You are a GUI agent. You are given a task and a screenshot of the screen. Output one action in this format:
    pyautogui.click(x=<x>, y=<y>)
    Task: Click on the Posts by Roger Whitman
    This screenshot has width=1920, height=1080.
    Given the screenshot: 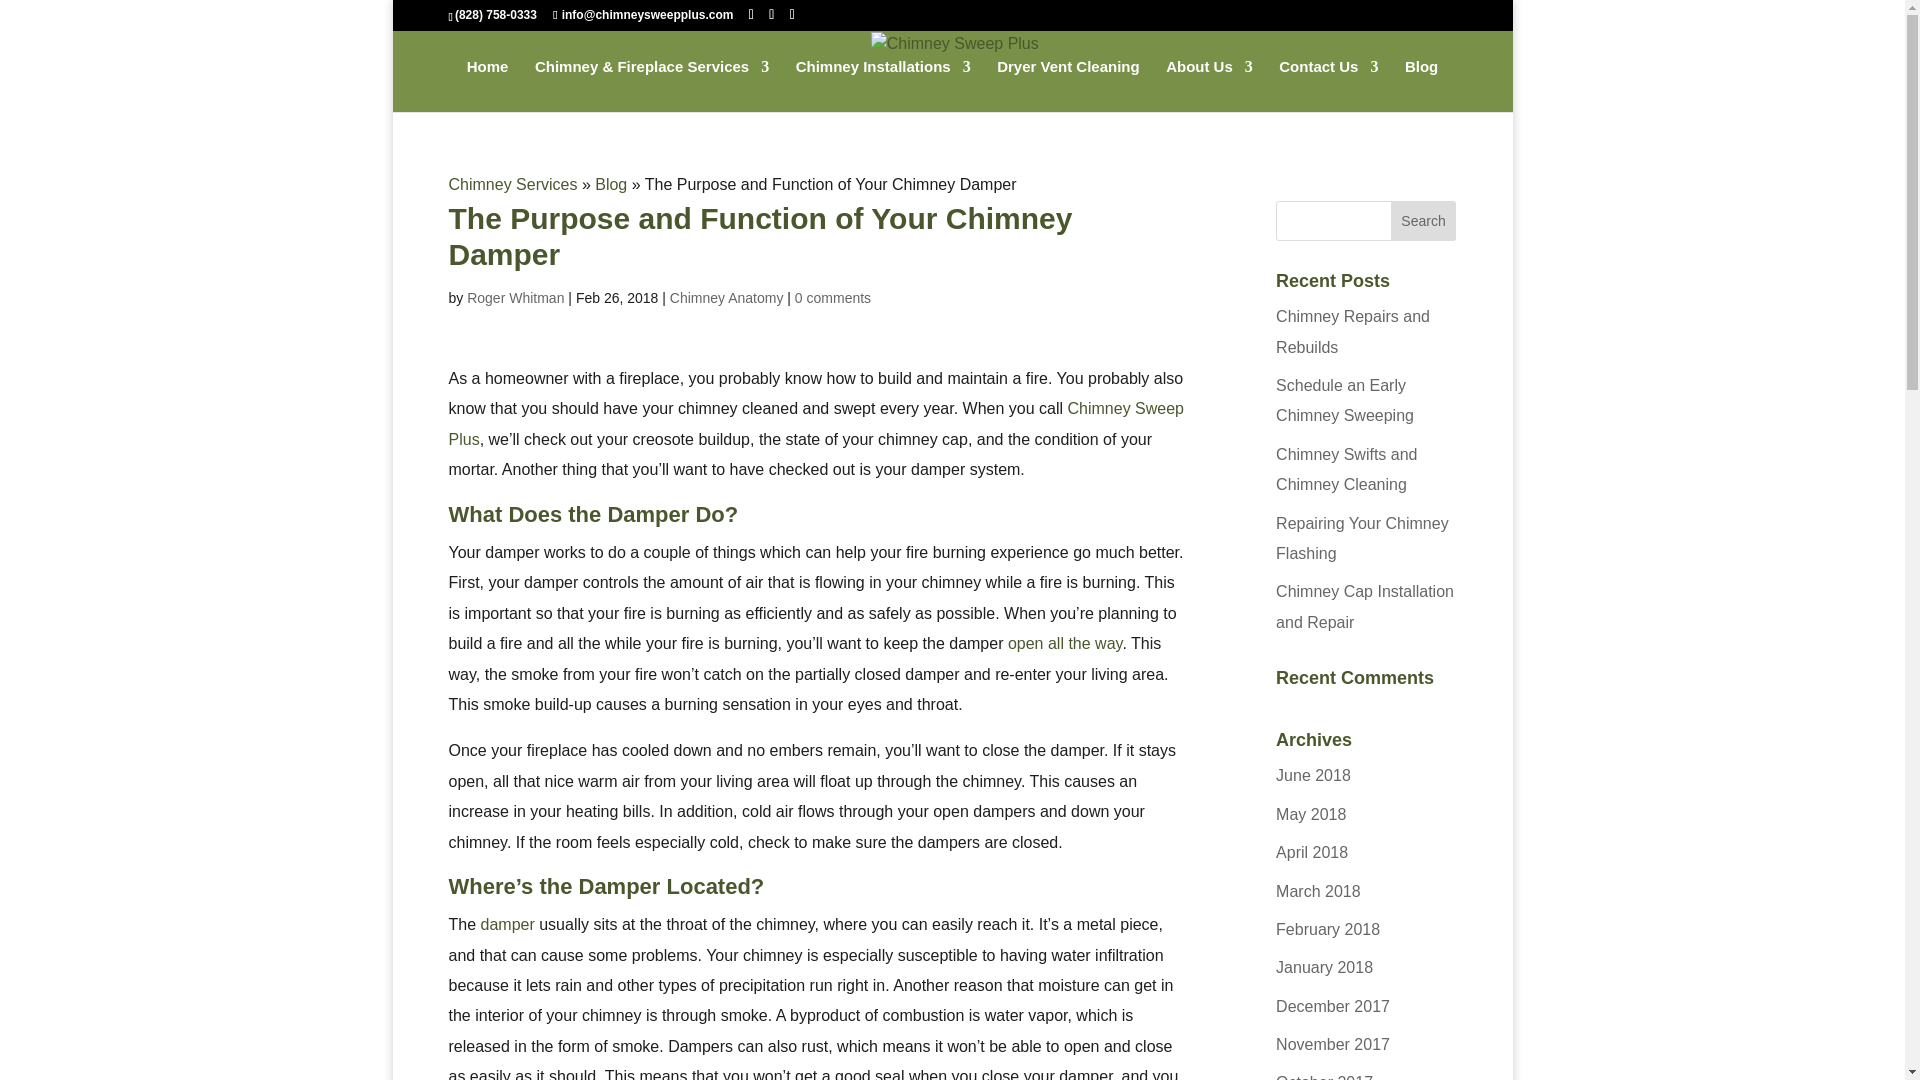 What is the action you would take?
    pyautogui.click(x=515, y=298)
    